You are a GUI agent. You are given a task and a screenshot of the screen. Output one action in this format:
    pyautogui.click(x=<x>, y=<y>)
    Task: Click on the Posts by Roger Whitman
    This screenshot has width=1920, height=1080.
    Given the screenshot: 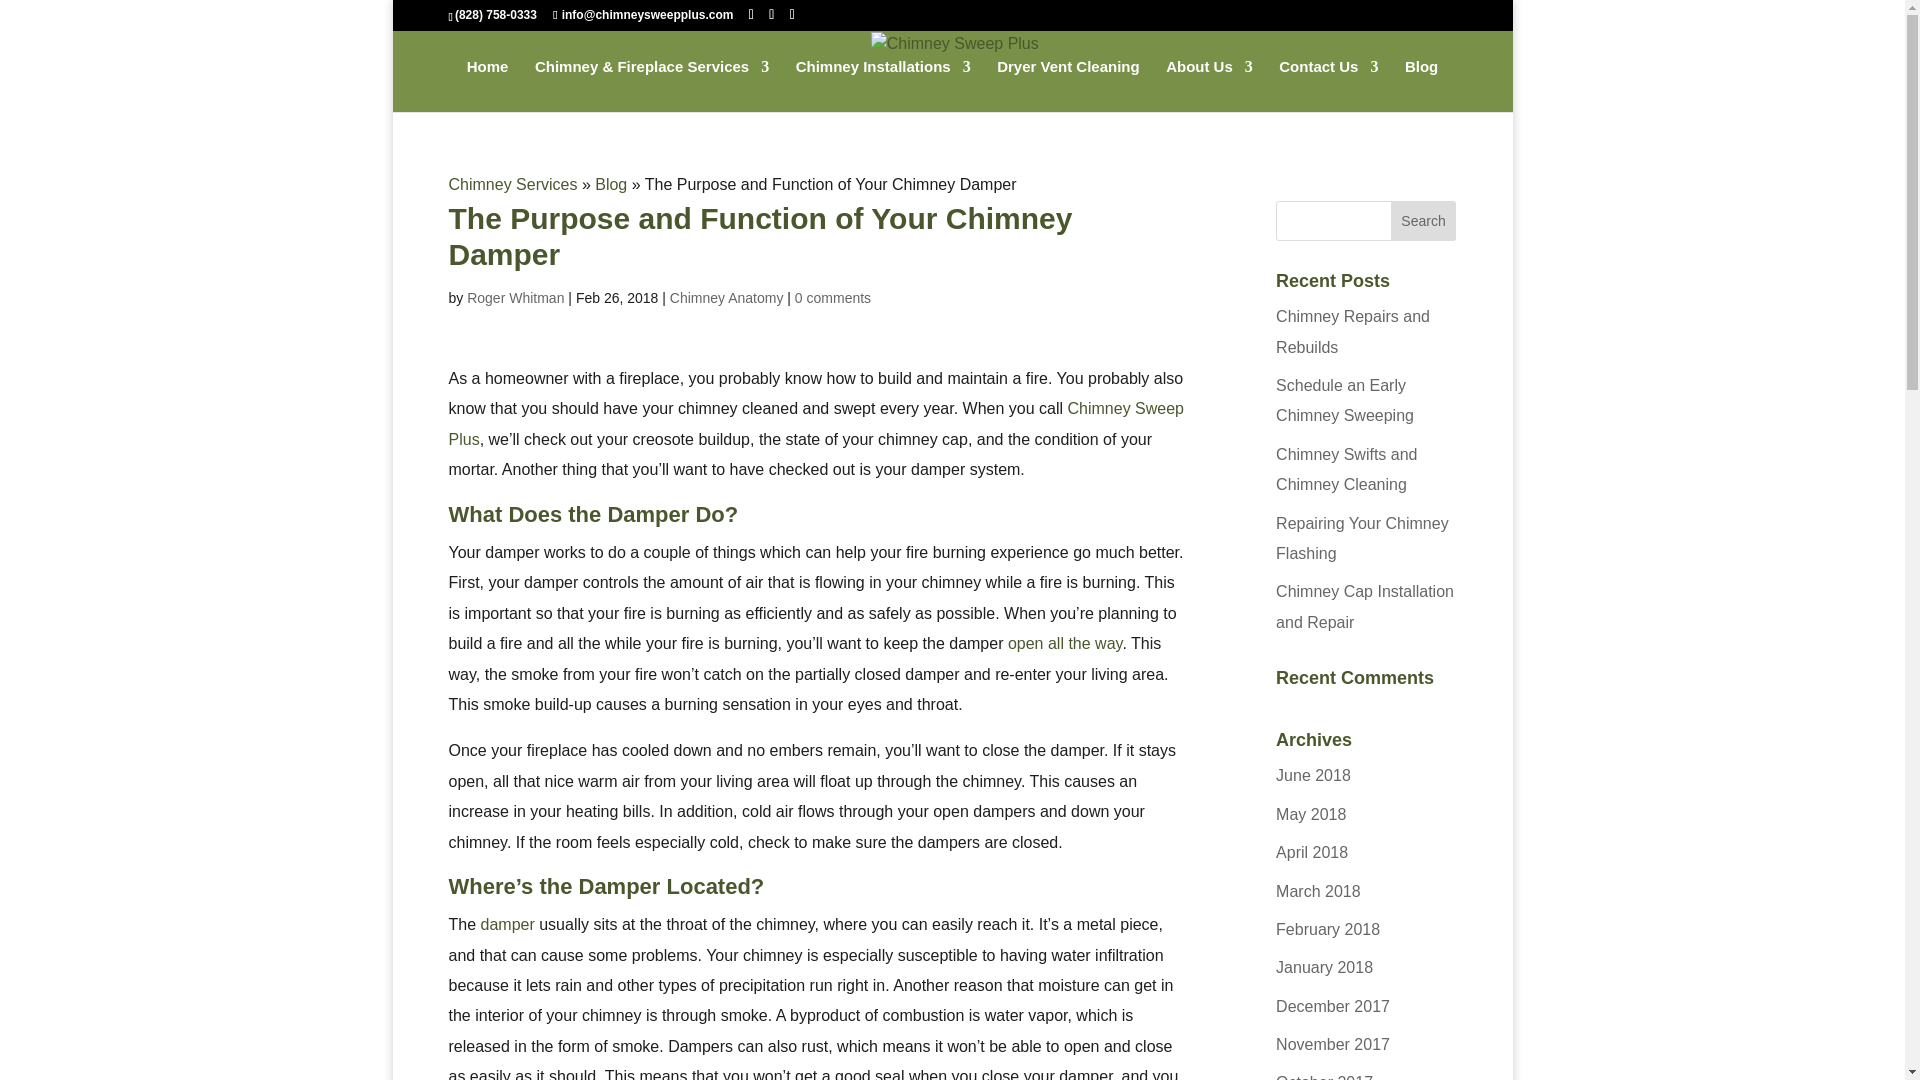 What is the action you would take?
    pyautogui.click(x=515, y=298)
    